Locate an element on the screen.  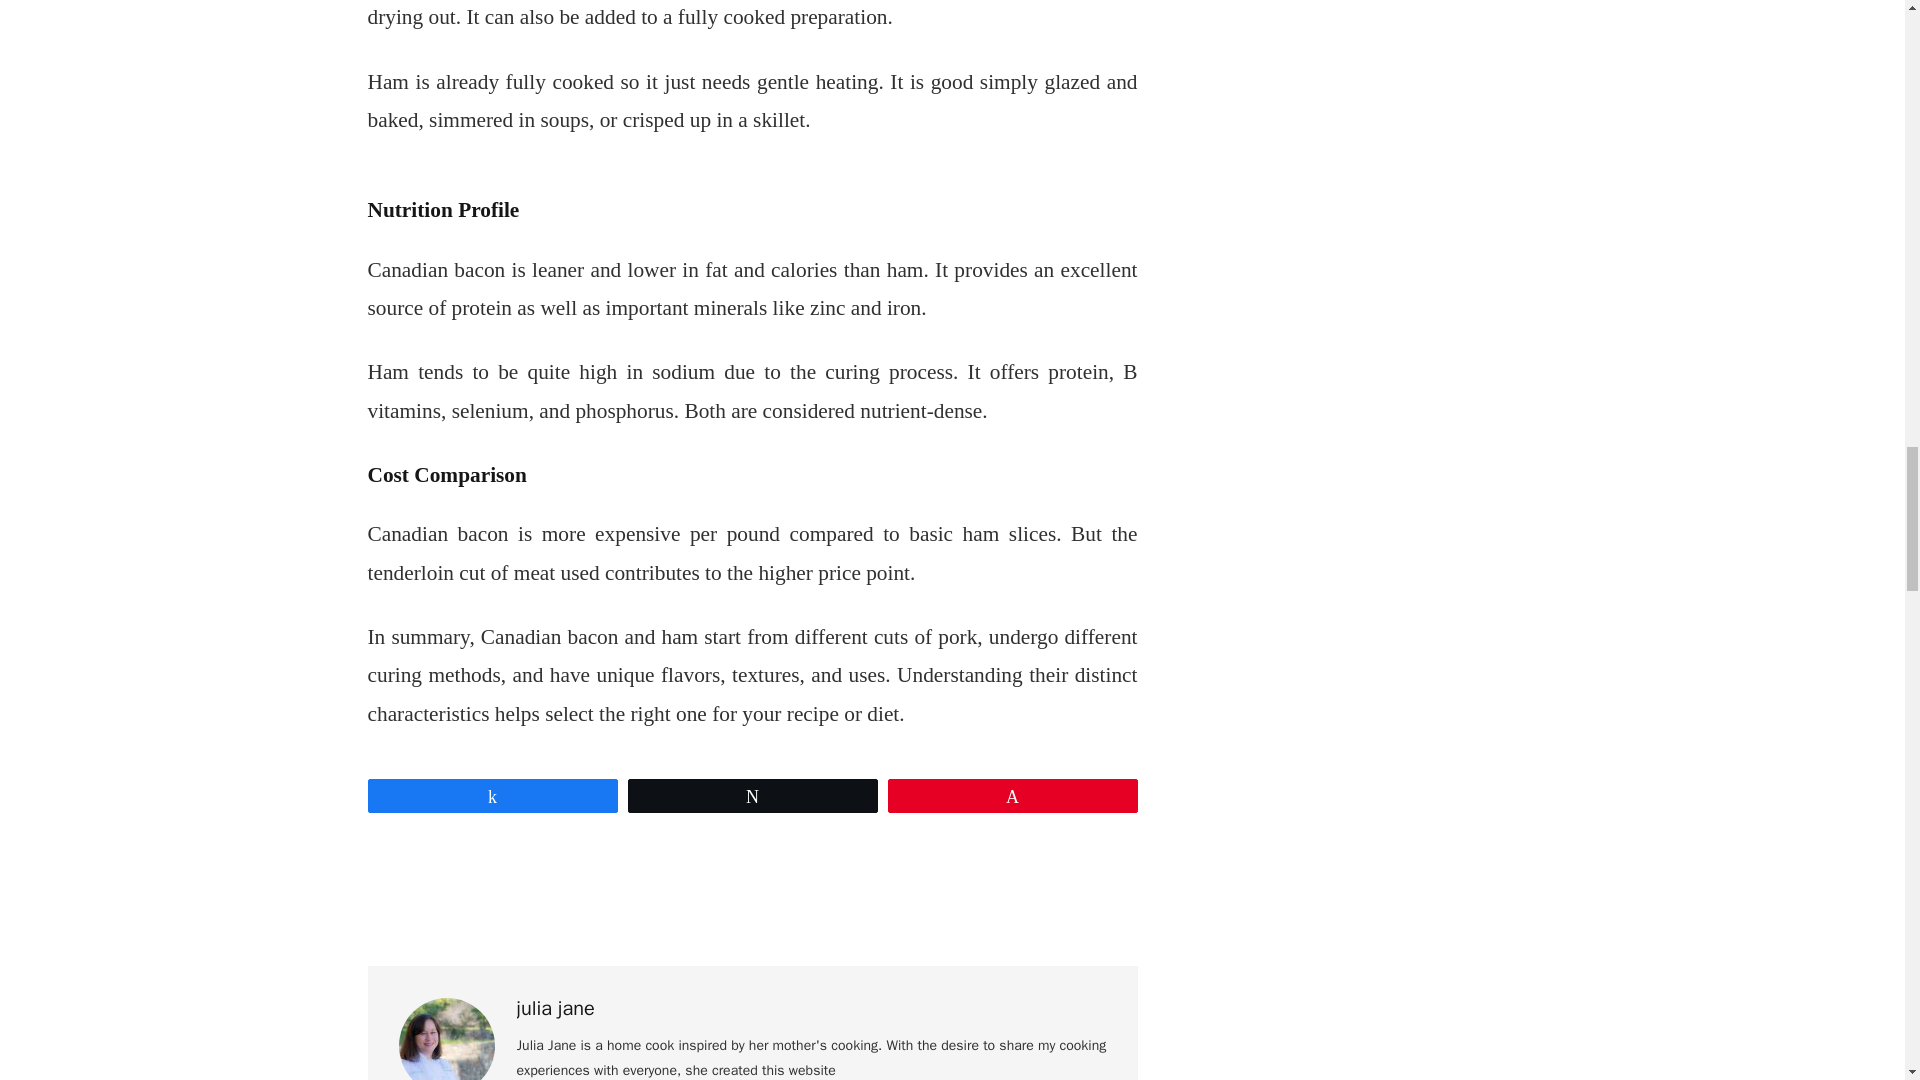
julia jane is located at coordinates (554, 1008).